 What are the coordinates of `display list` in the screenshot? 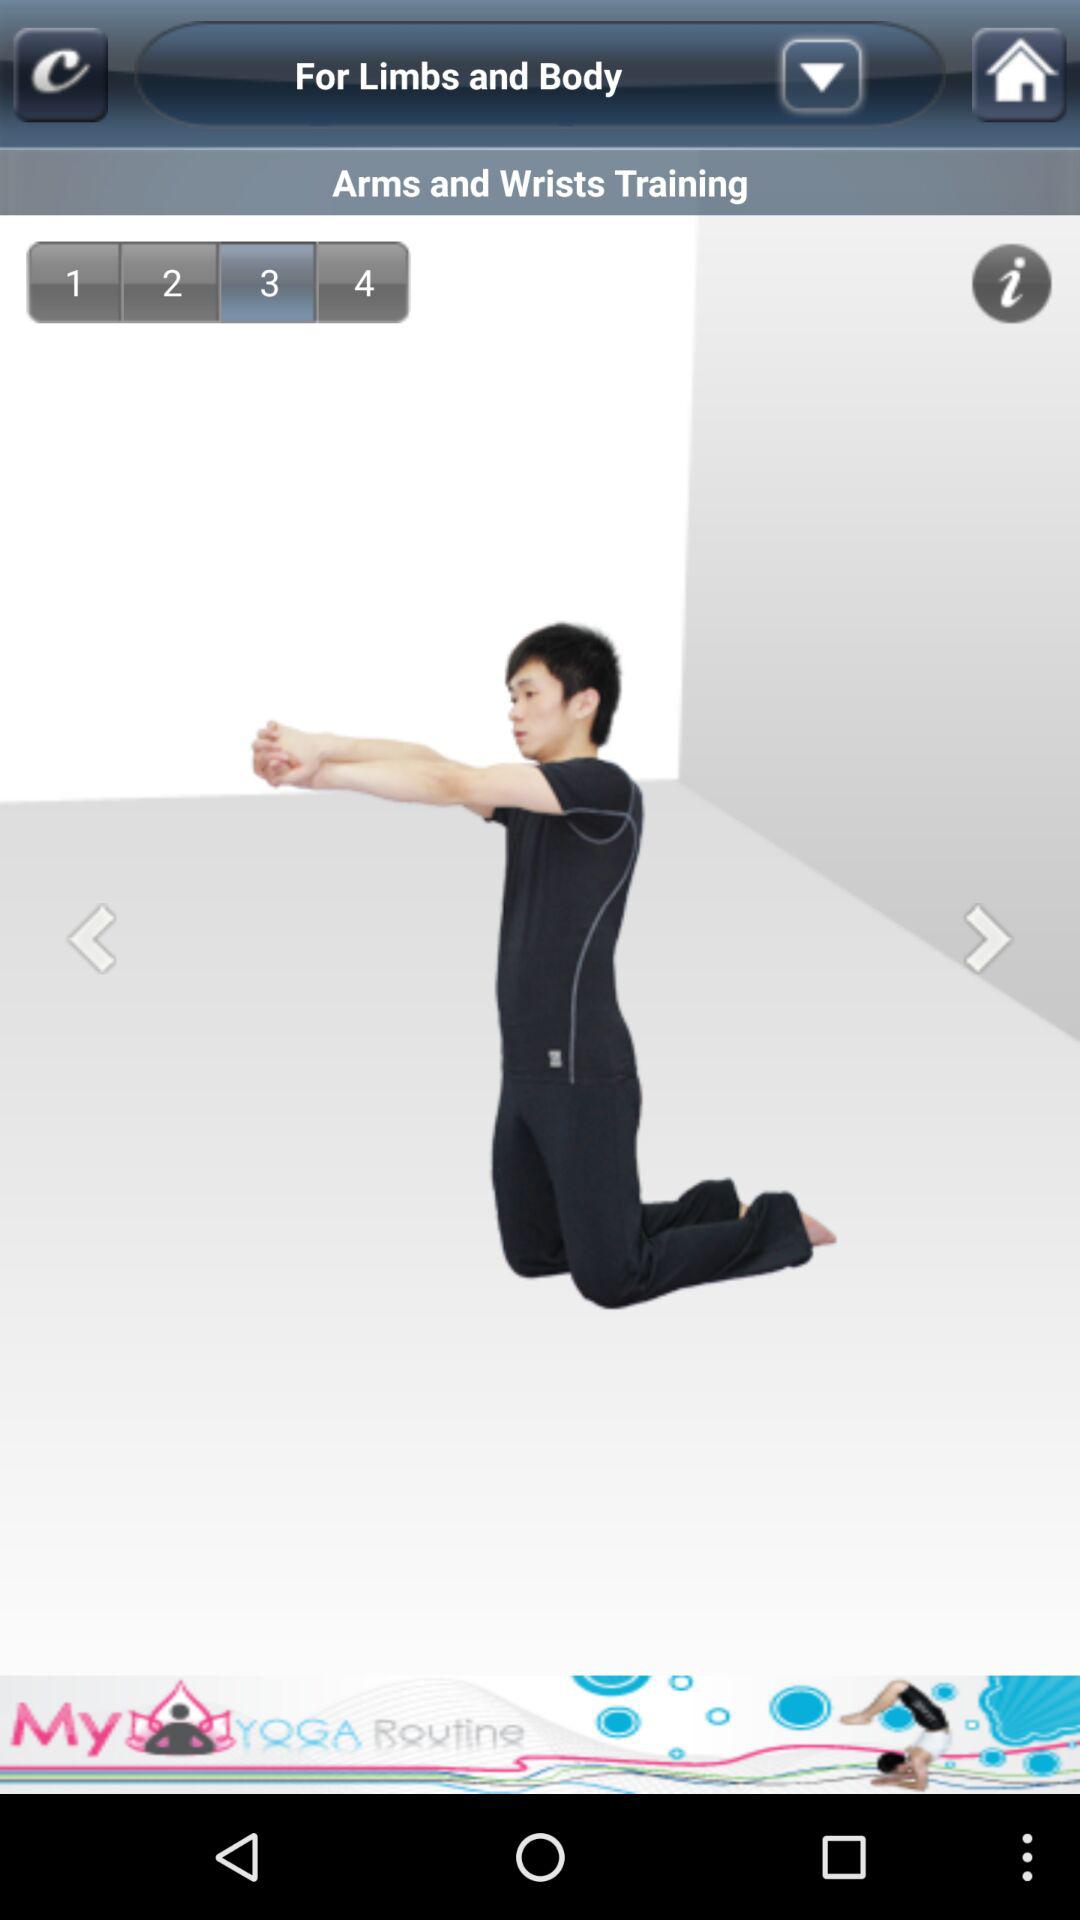 It's located at (853, 75).